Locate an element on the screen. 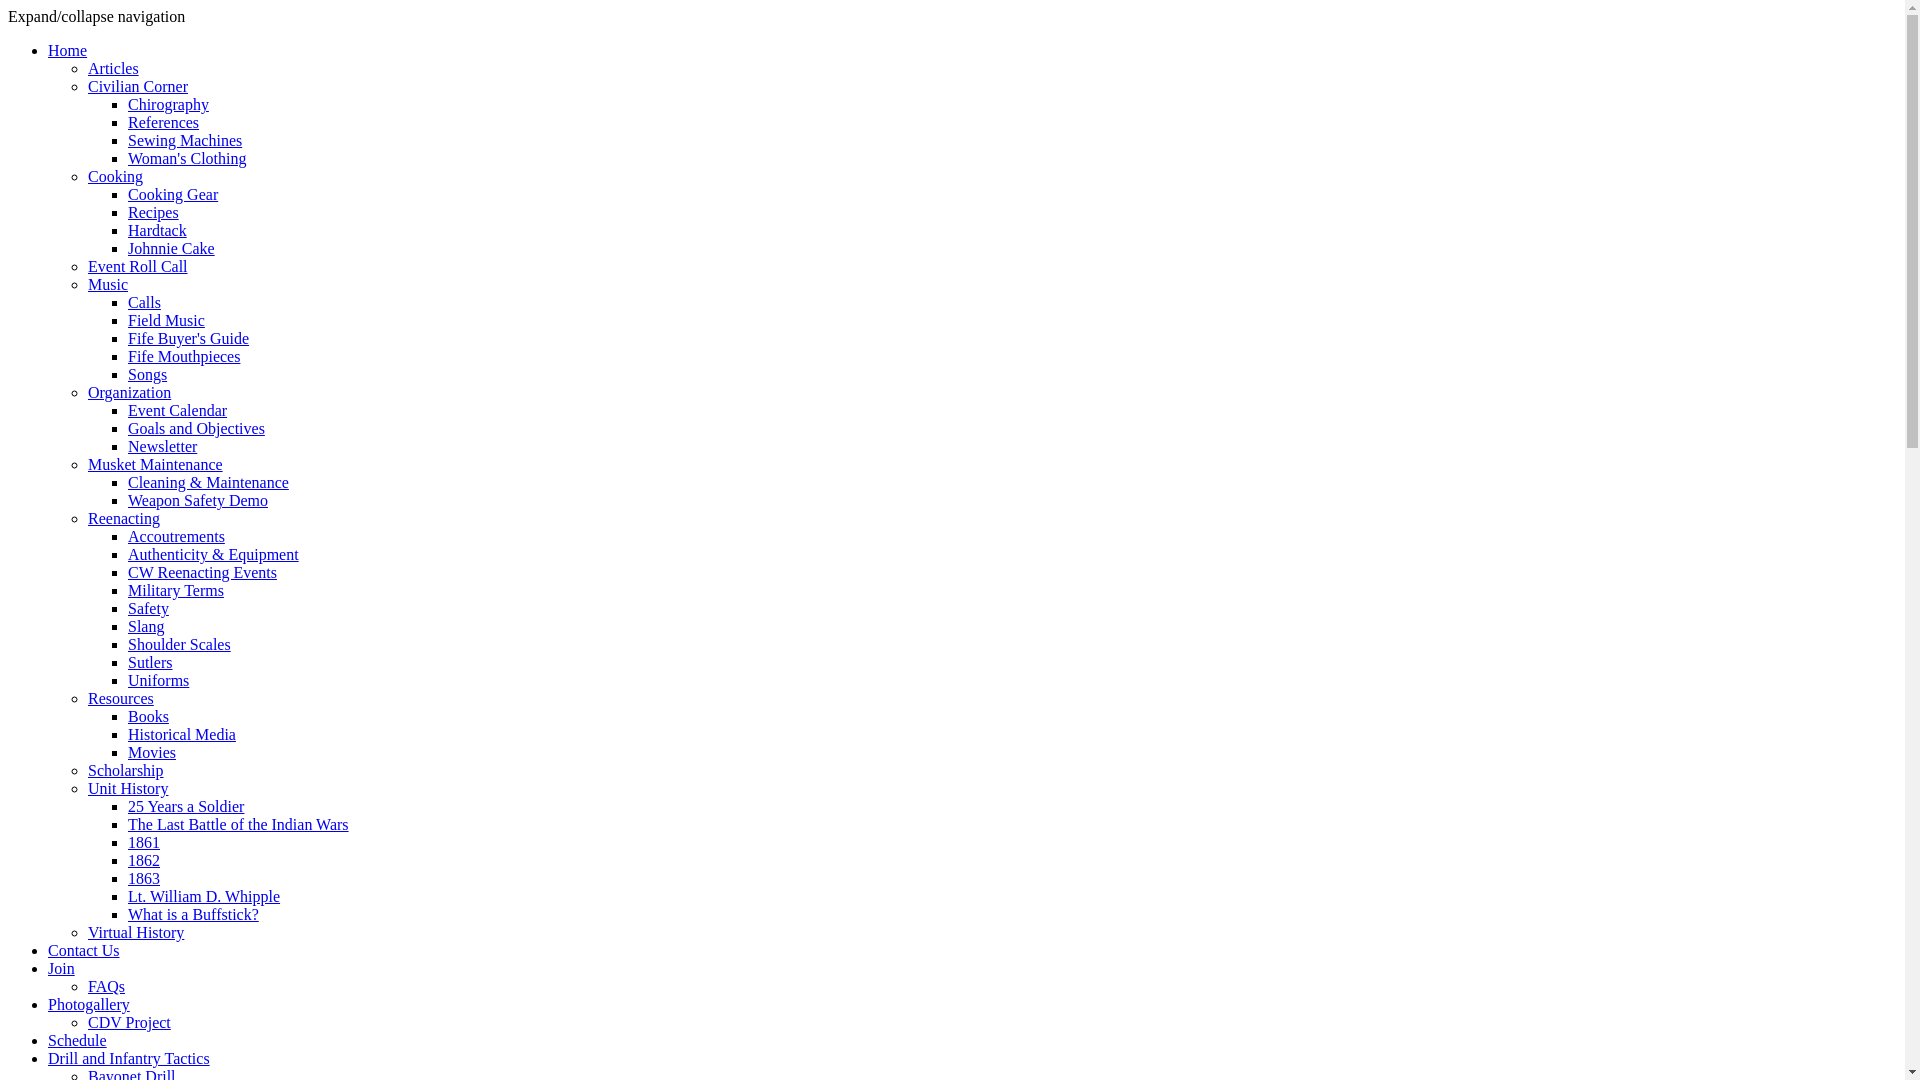 The height and width of the screenshot is (1080, 1920). Music is located at coordinates (108, 284).